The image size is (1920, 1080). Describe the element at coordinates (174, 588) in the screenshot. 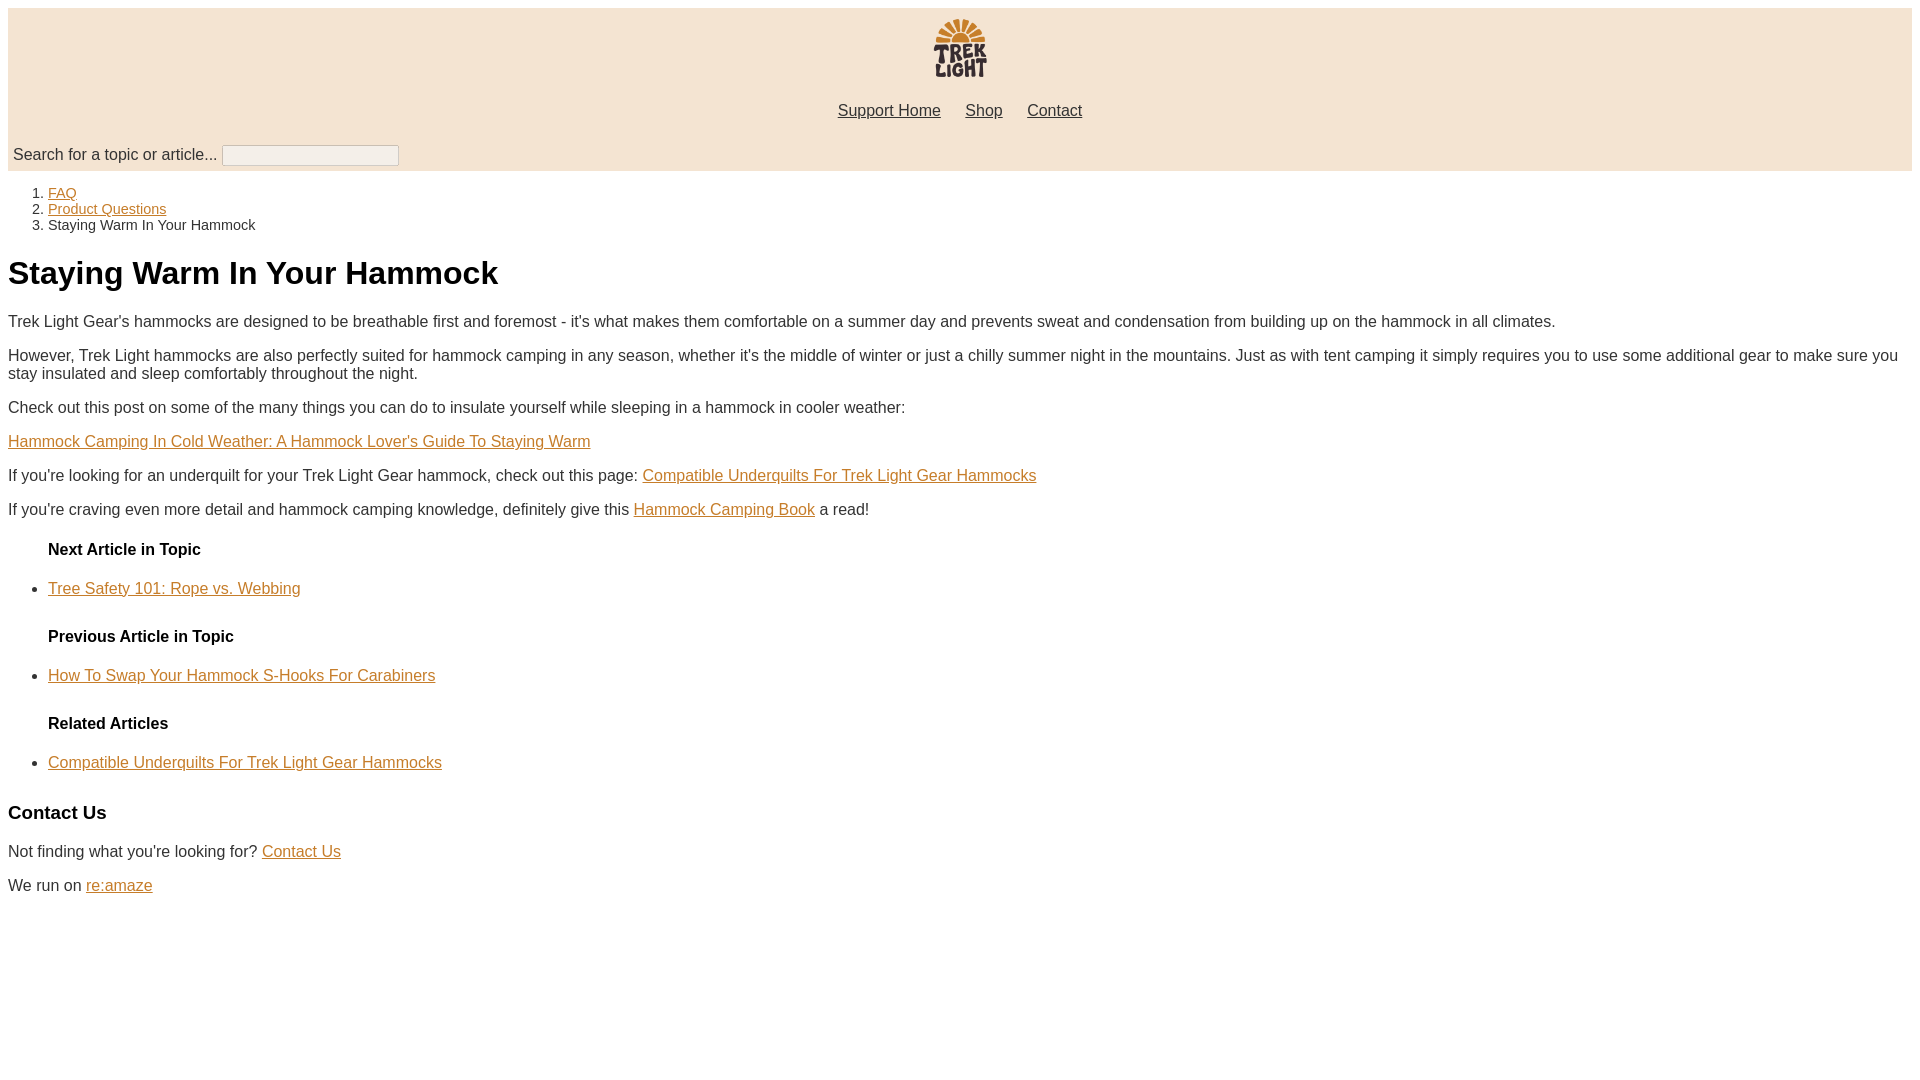

I see `Tree Safety 101: Rope vs. Webbing` at that location.